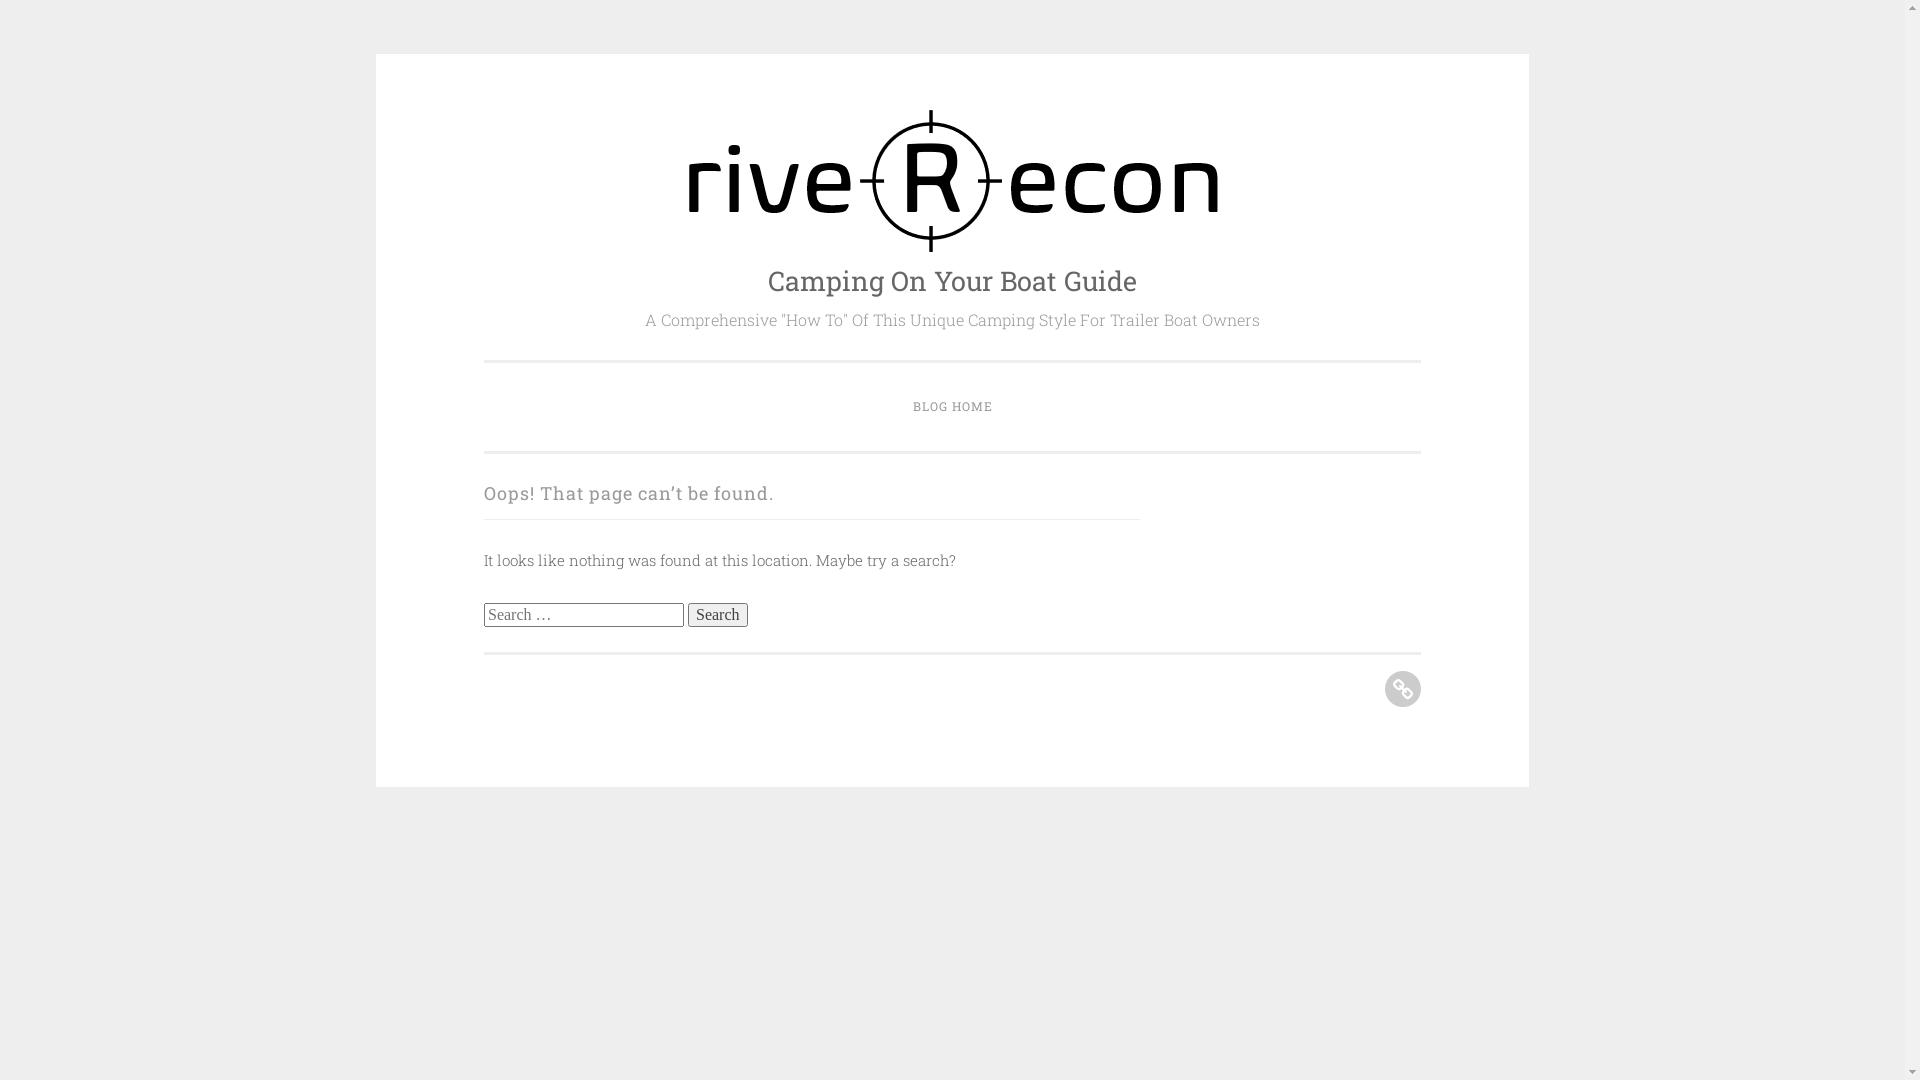 The width and height of the screenshot is (1920, 1080). What do you see at coordinates (718, 615) in the screenshot?
I see `Search` at bounding box center [718, 615].